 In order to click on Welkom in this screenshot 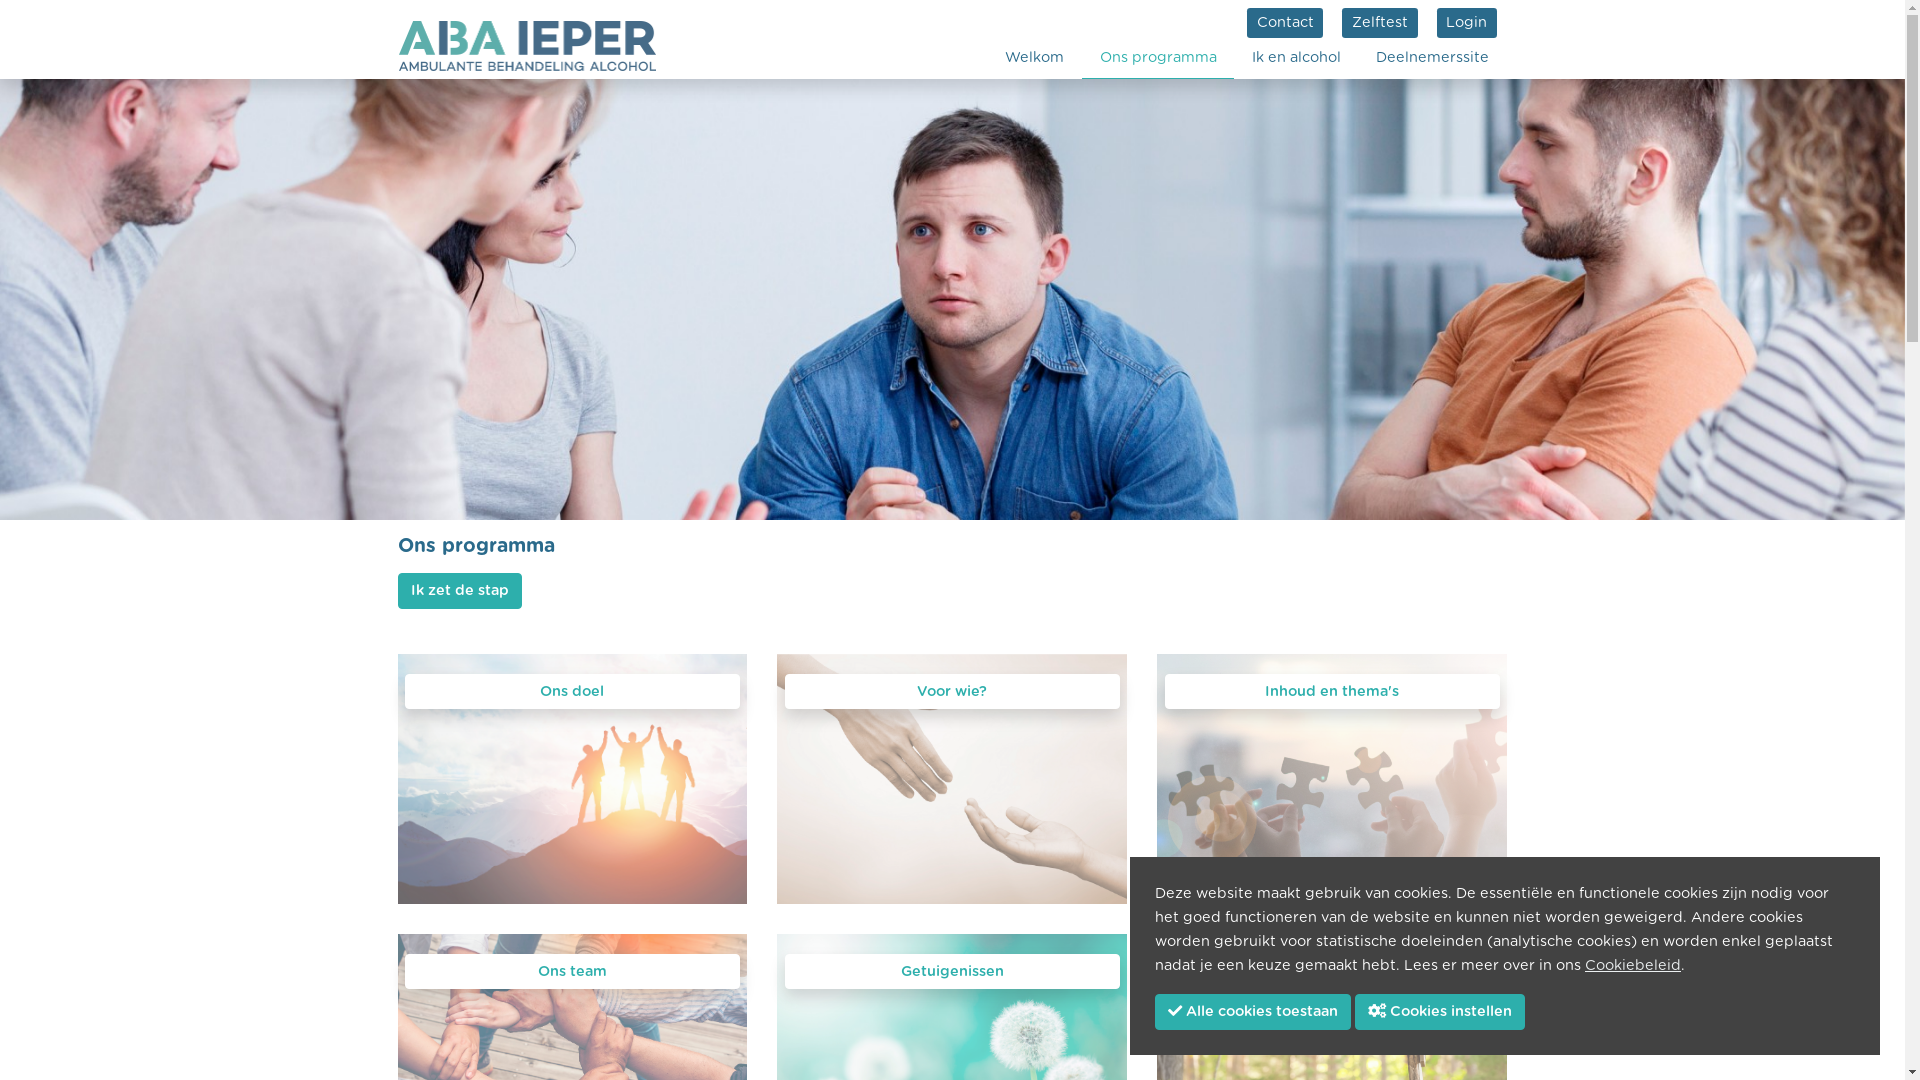, I will do `click(1034, 58)`.